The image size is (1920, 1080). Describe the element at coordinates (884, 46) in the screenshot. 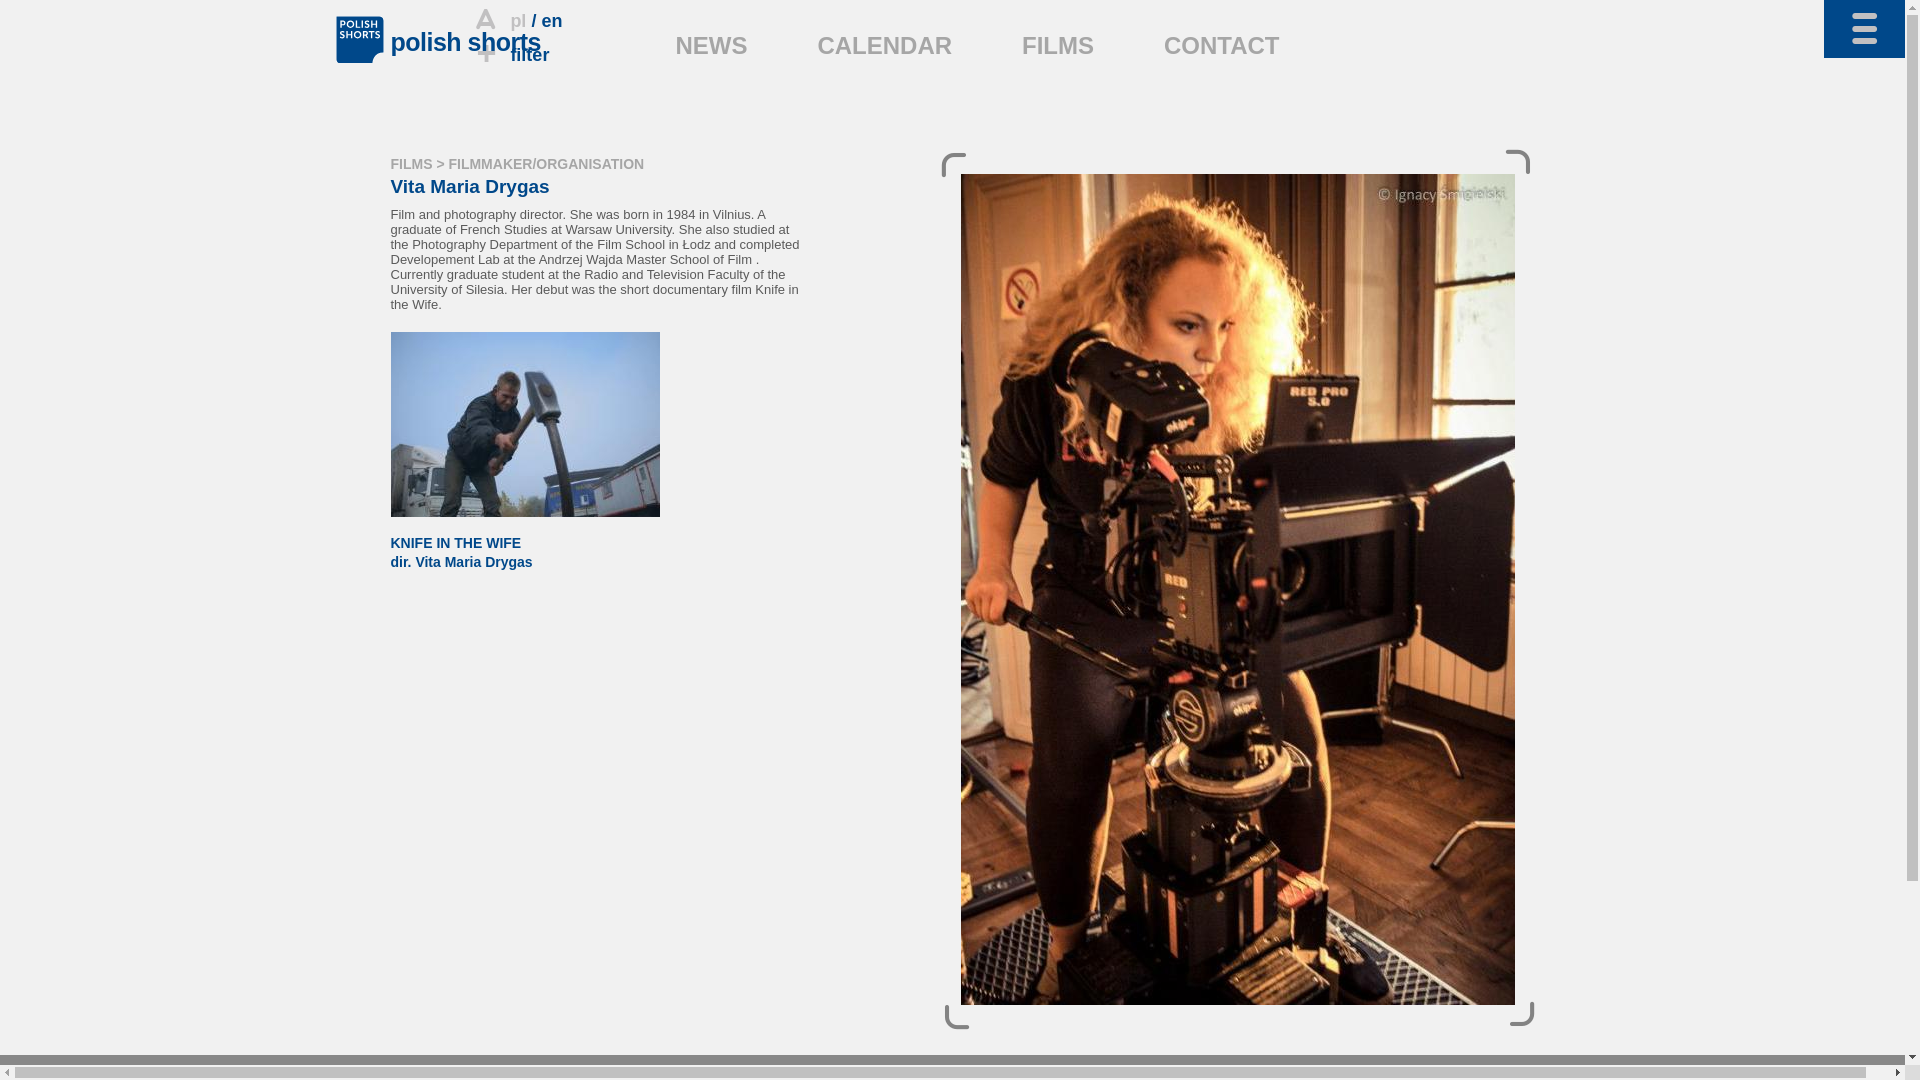

I see `filter` at that location.